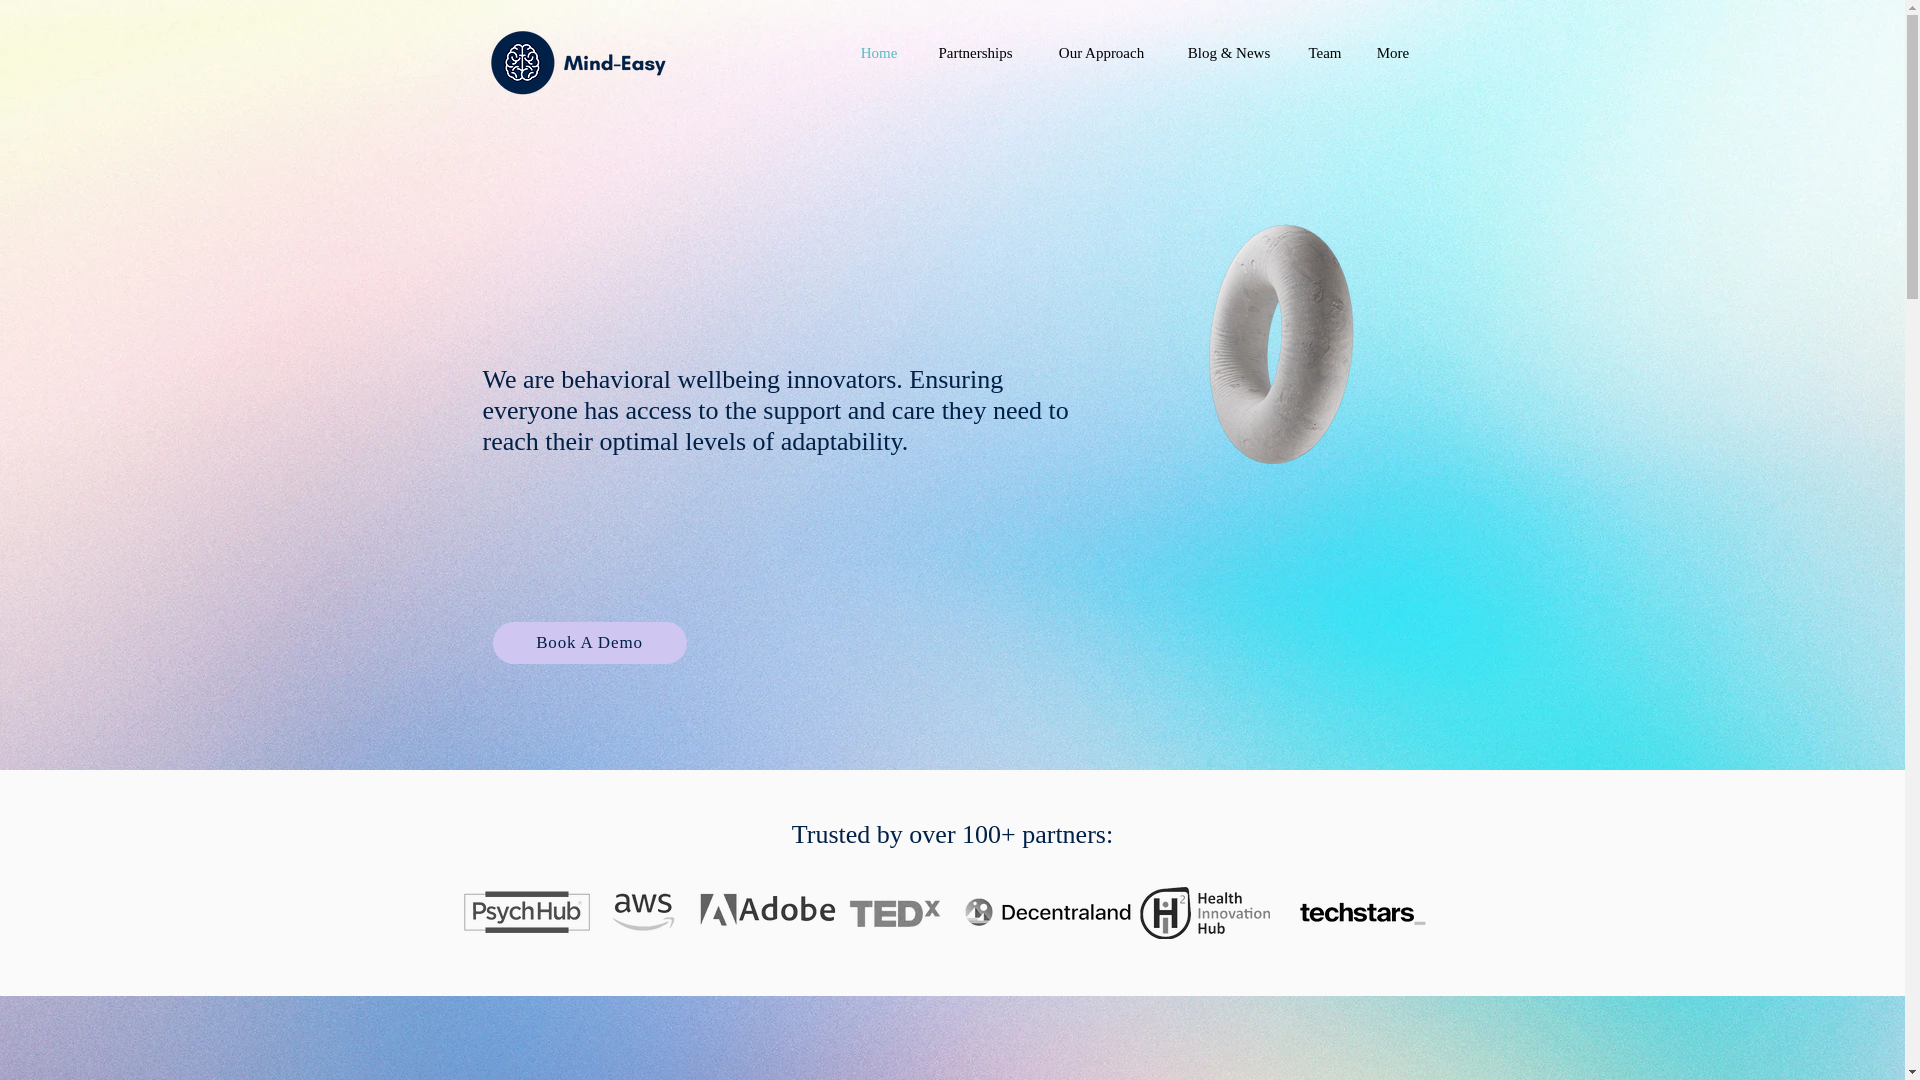  Describe the element at coordinates (976, 52) in the screenshot. I see `Partnerships` at that location.